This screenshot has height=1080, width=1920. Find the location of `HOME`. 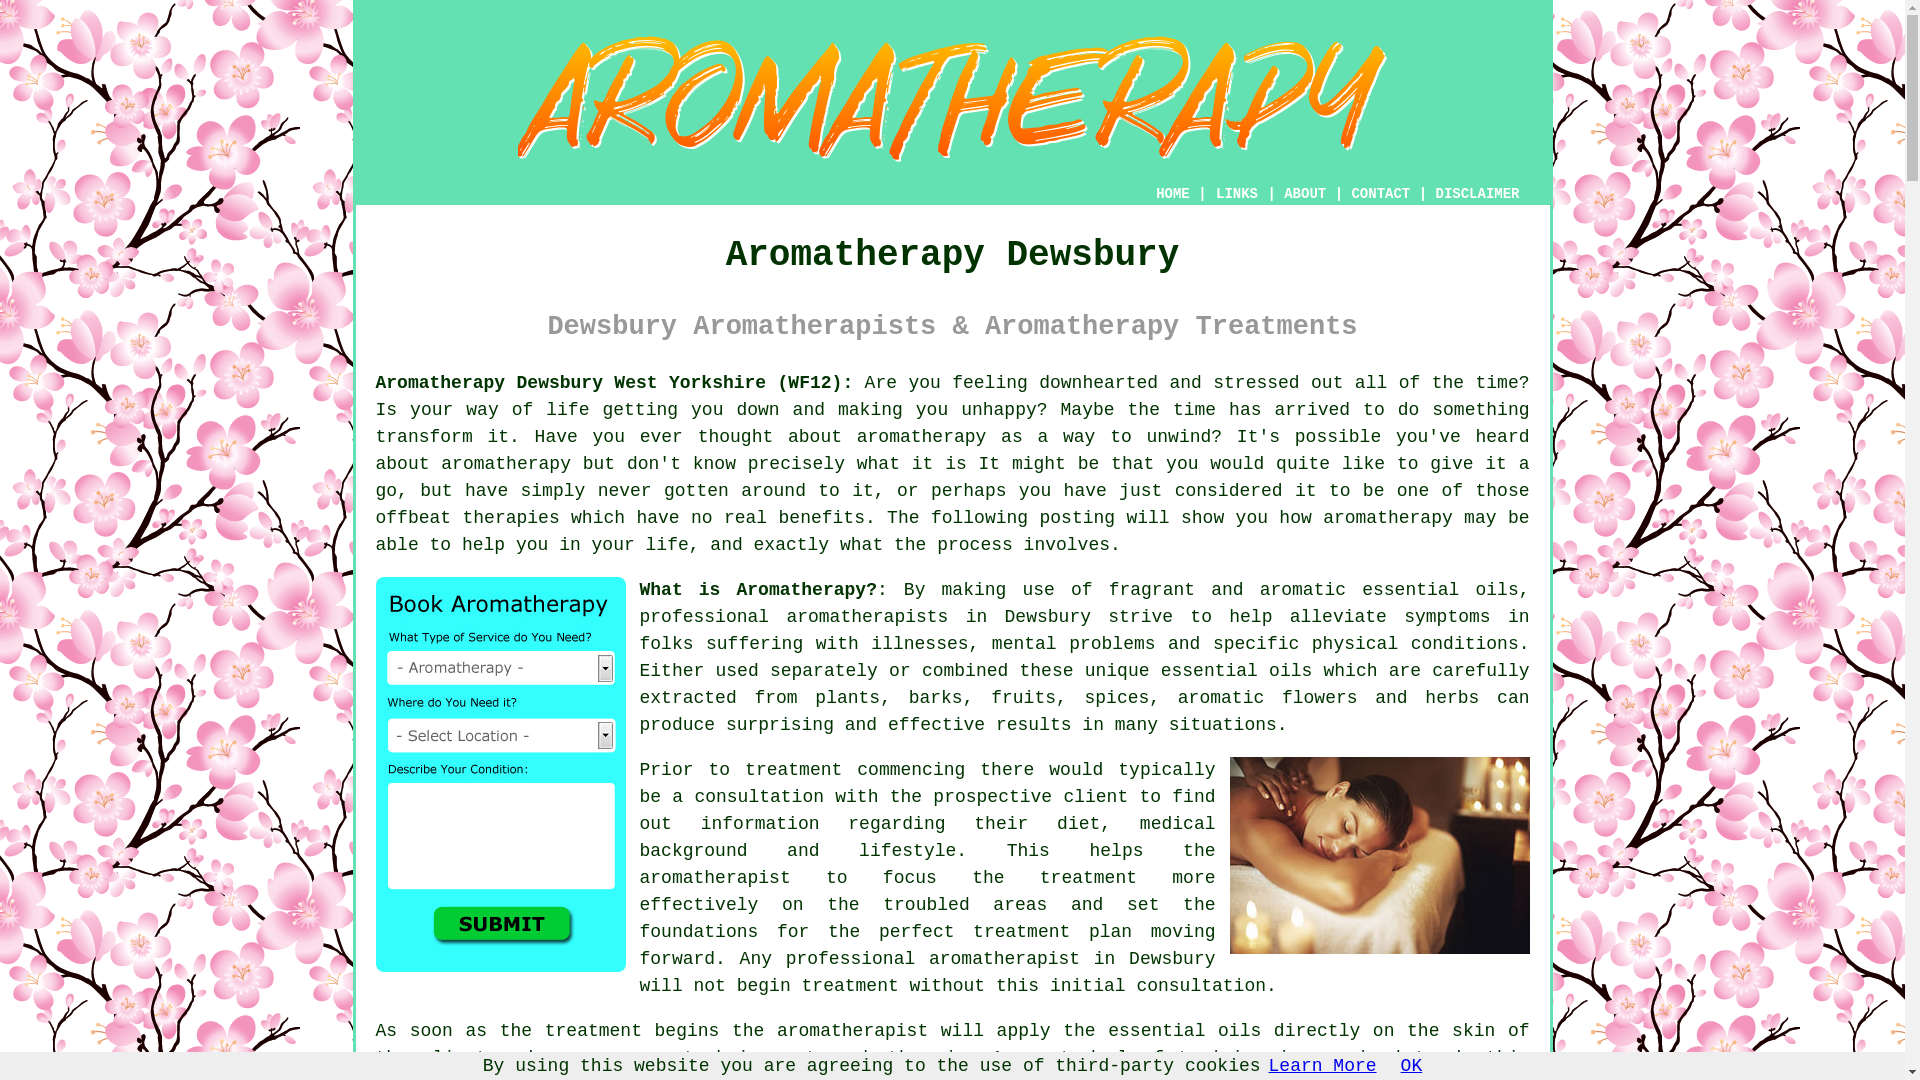

HOME is located at coordinates (1172, 193).